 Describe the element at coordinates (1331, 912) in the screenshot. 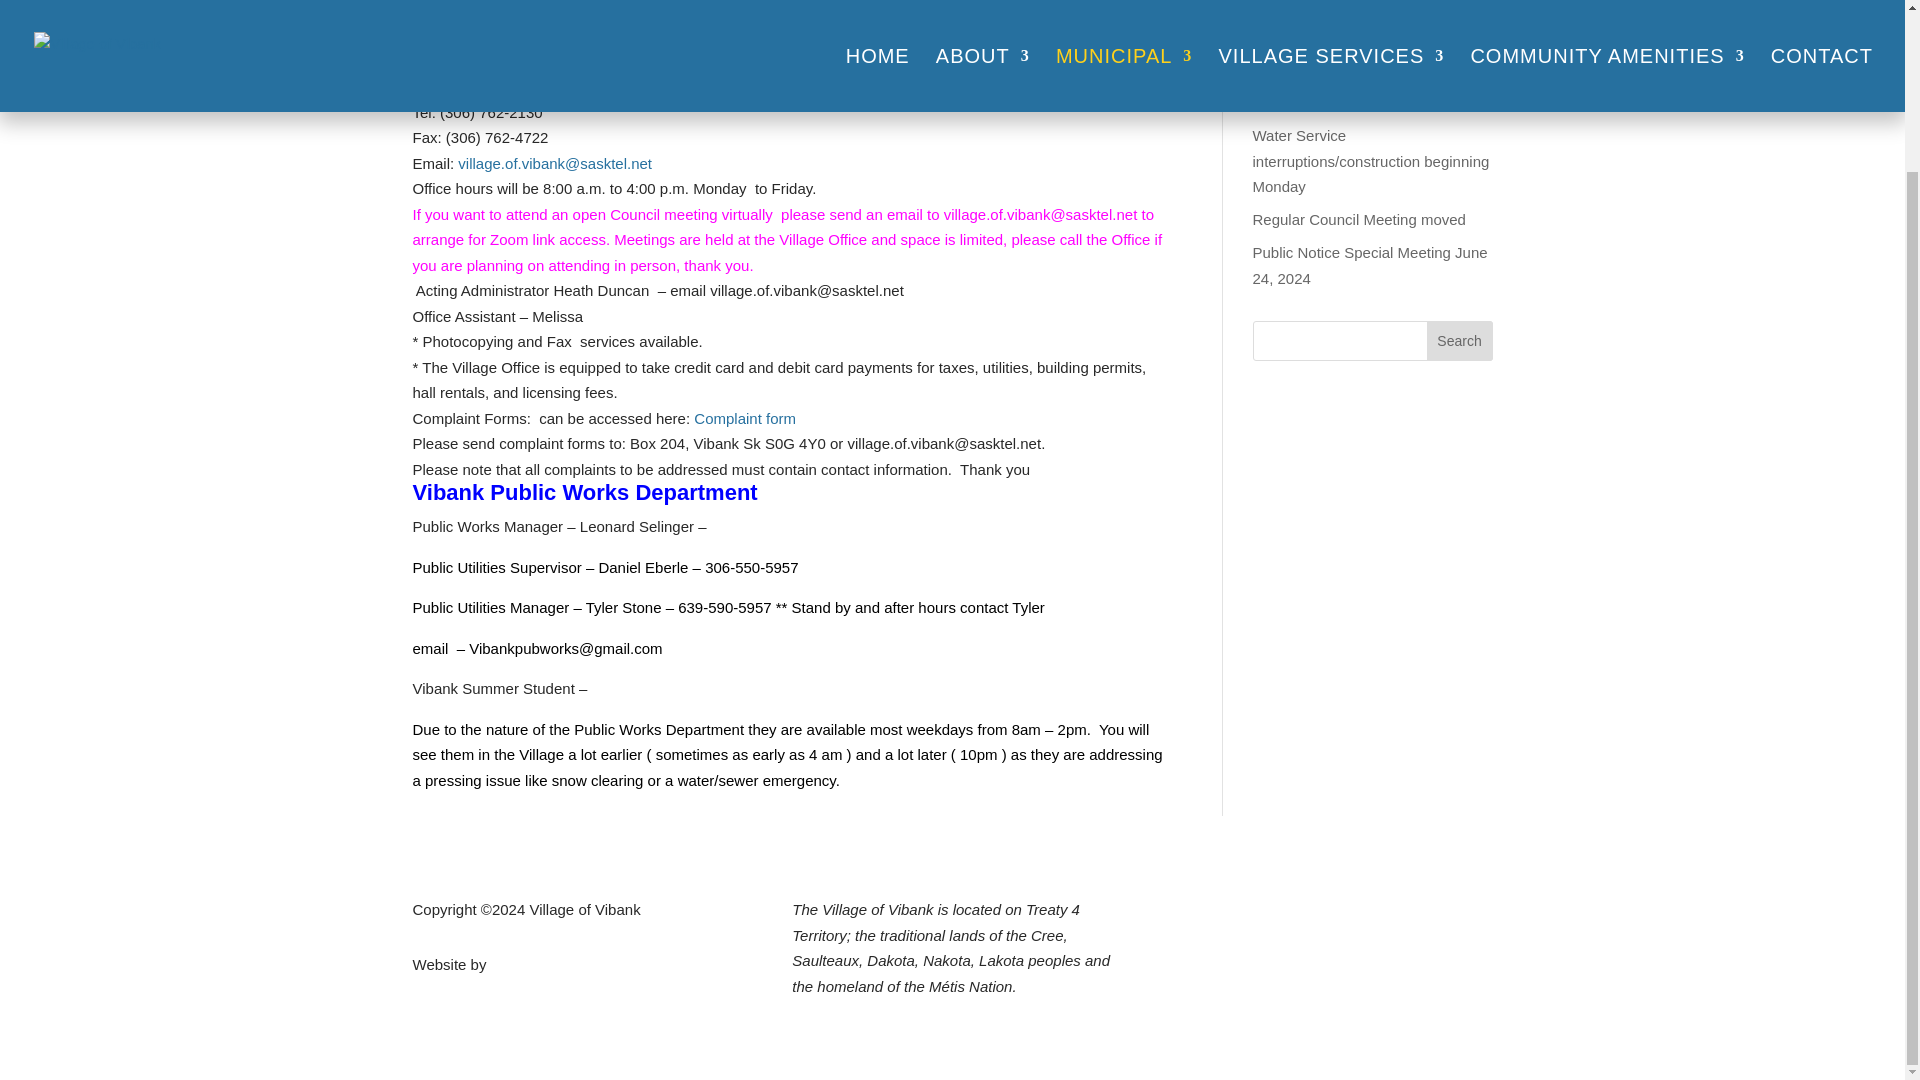

I see `Follow on Facebook` at that location.